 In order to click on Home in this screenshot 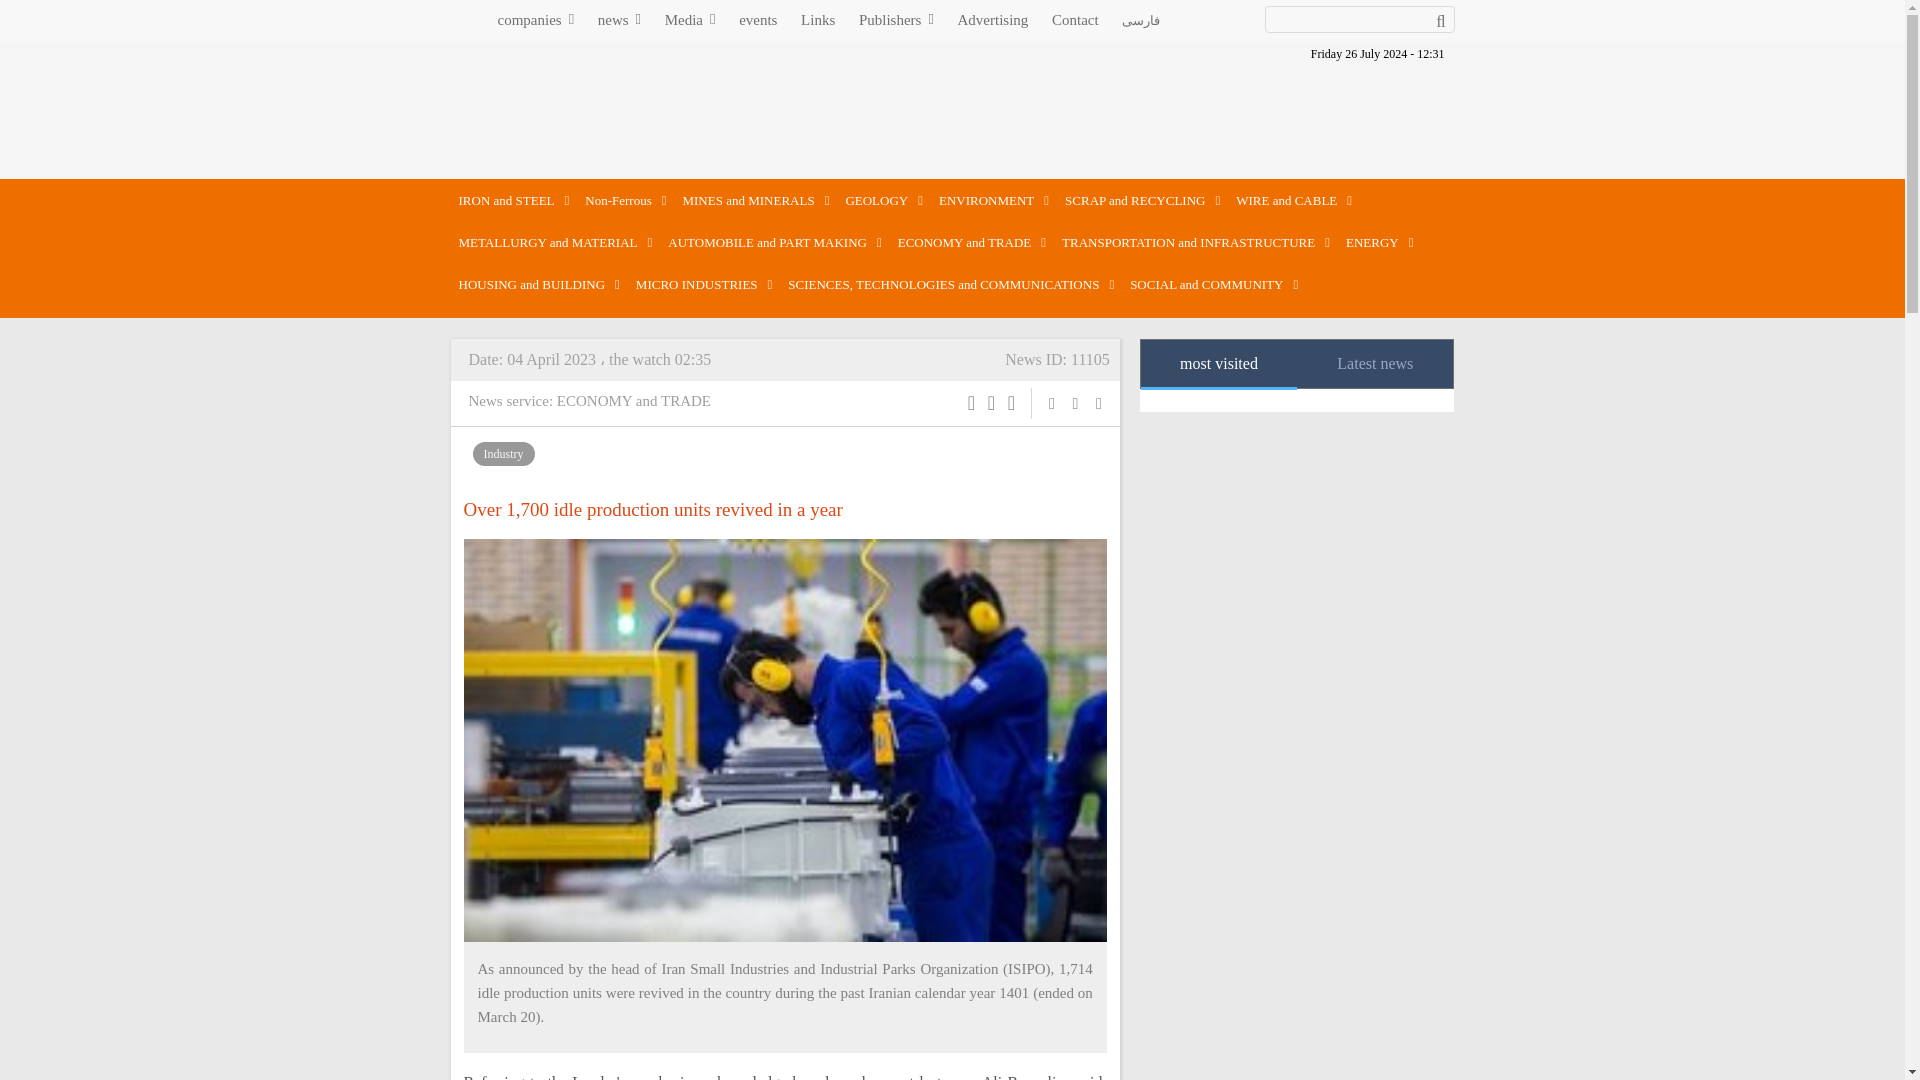, I will do `click(460, 16)`.